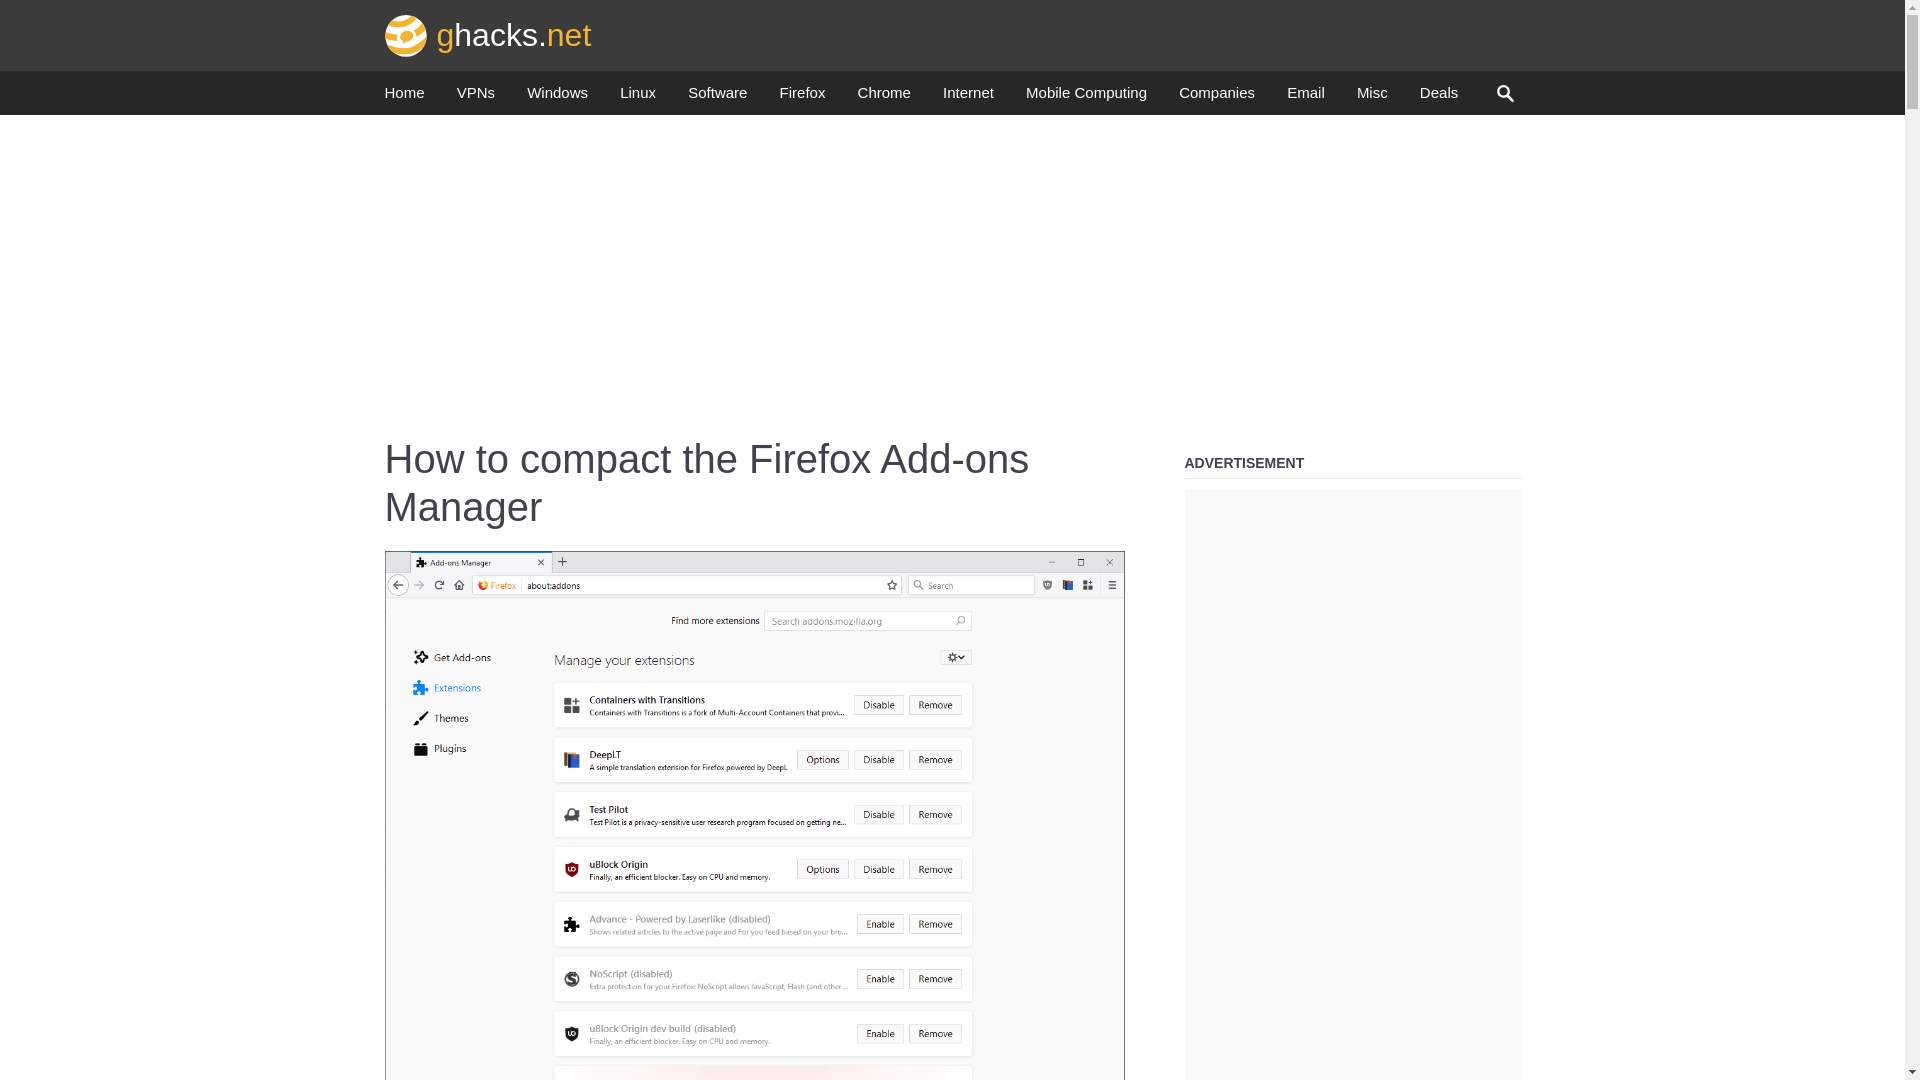 Image resolution: width=1920 pixels, height=1080 pixels. What do you see at coordinates (716, 98) in the screenshot?
I see `Software` at bounding box center [716, 98].